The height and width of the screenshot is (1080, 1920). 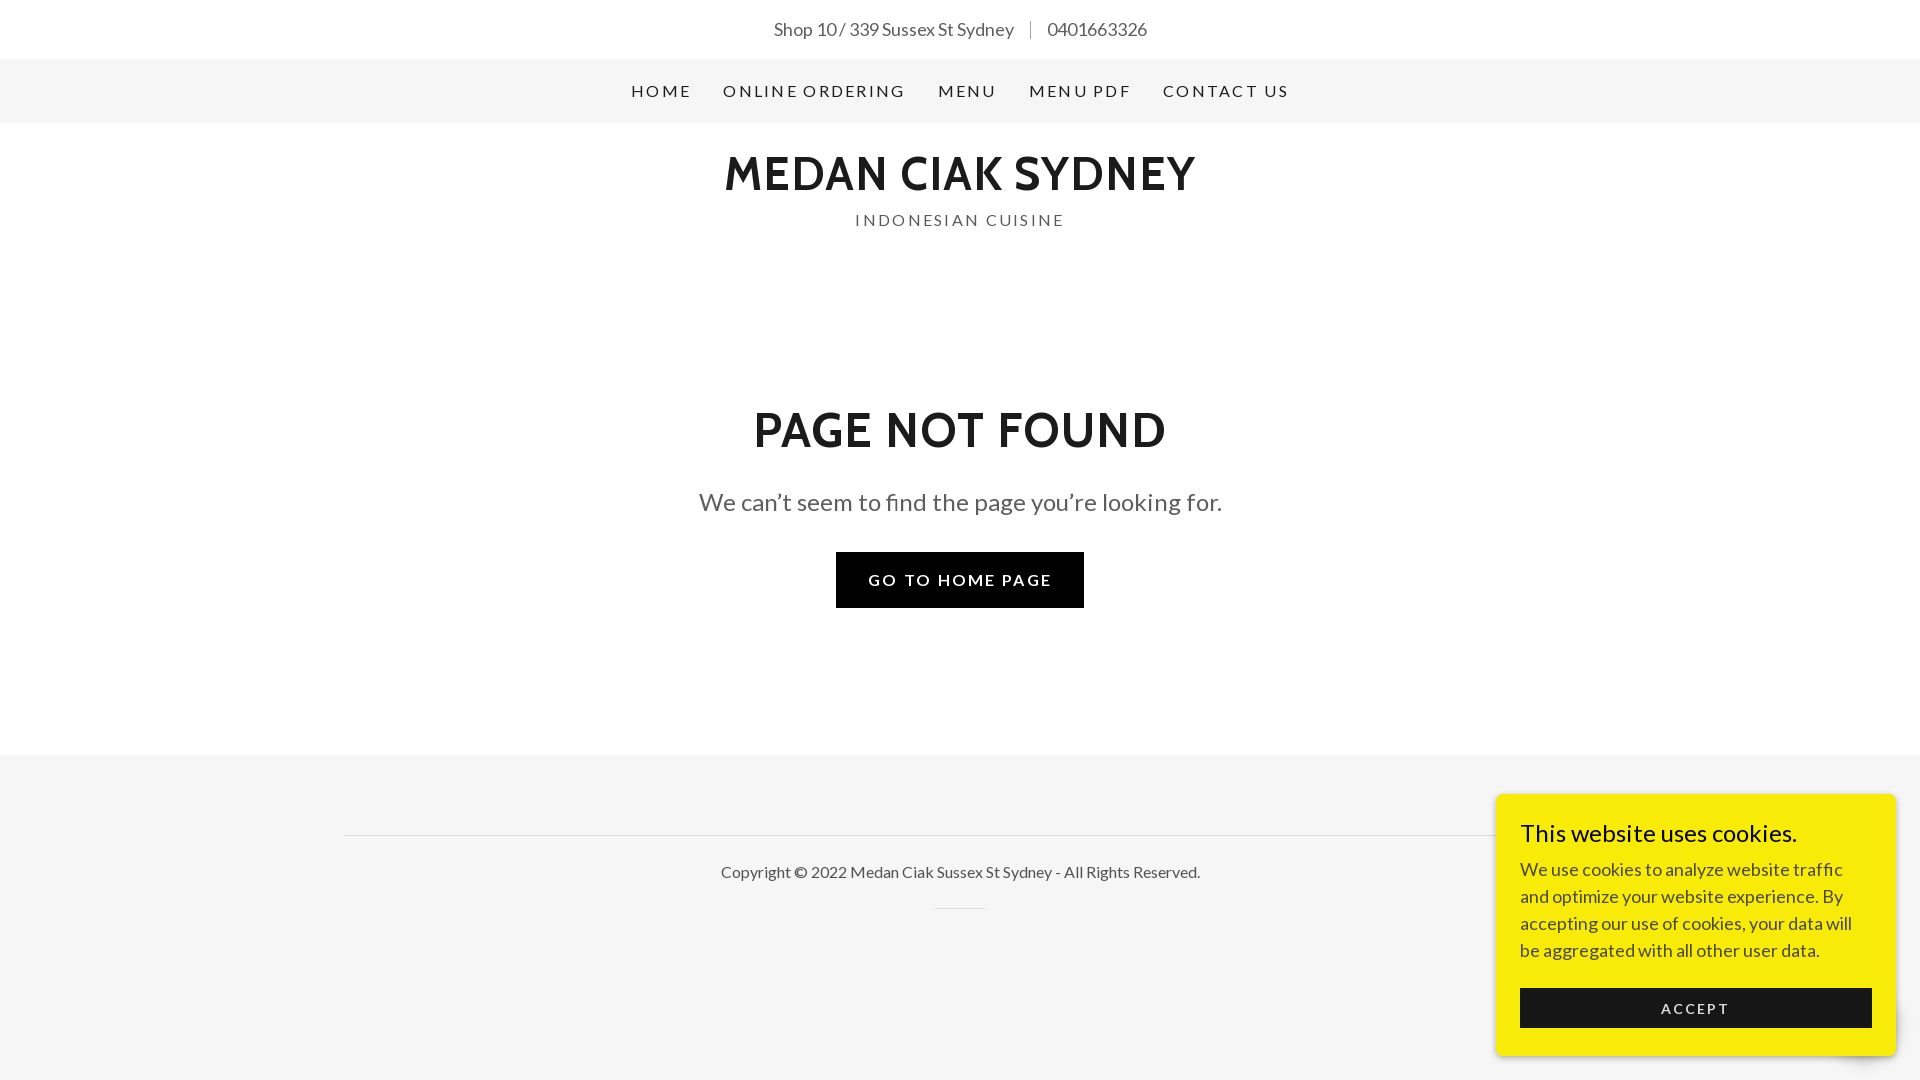 I want to click on MEDAN CIAK SYDNEY, so click(x=960, y=183).